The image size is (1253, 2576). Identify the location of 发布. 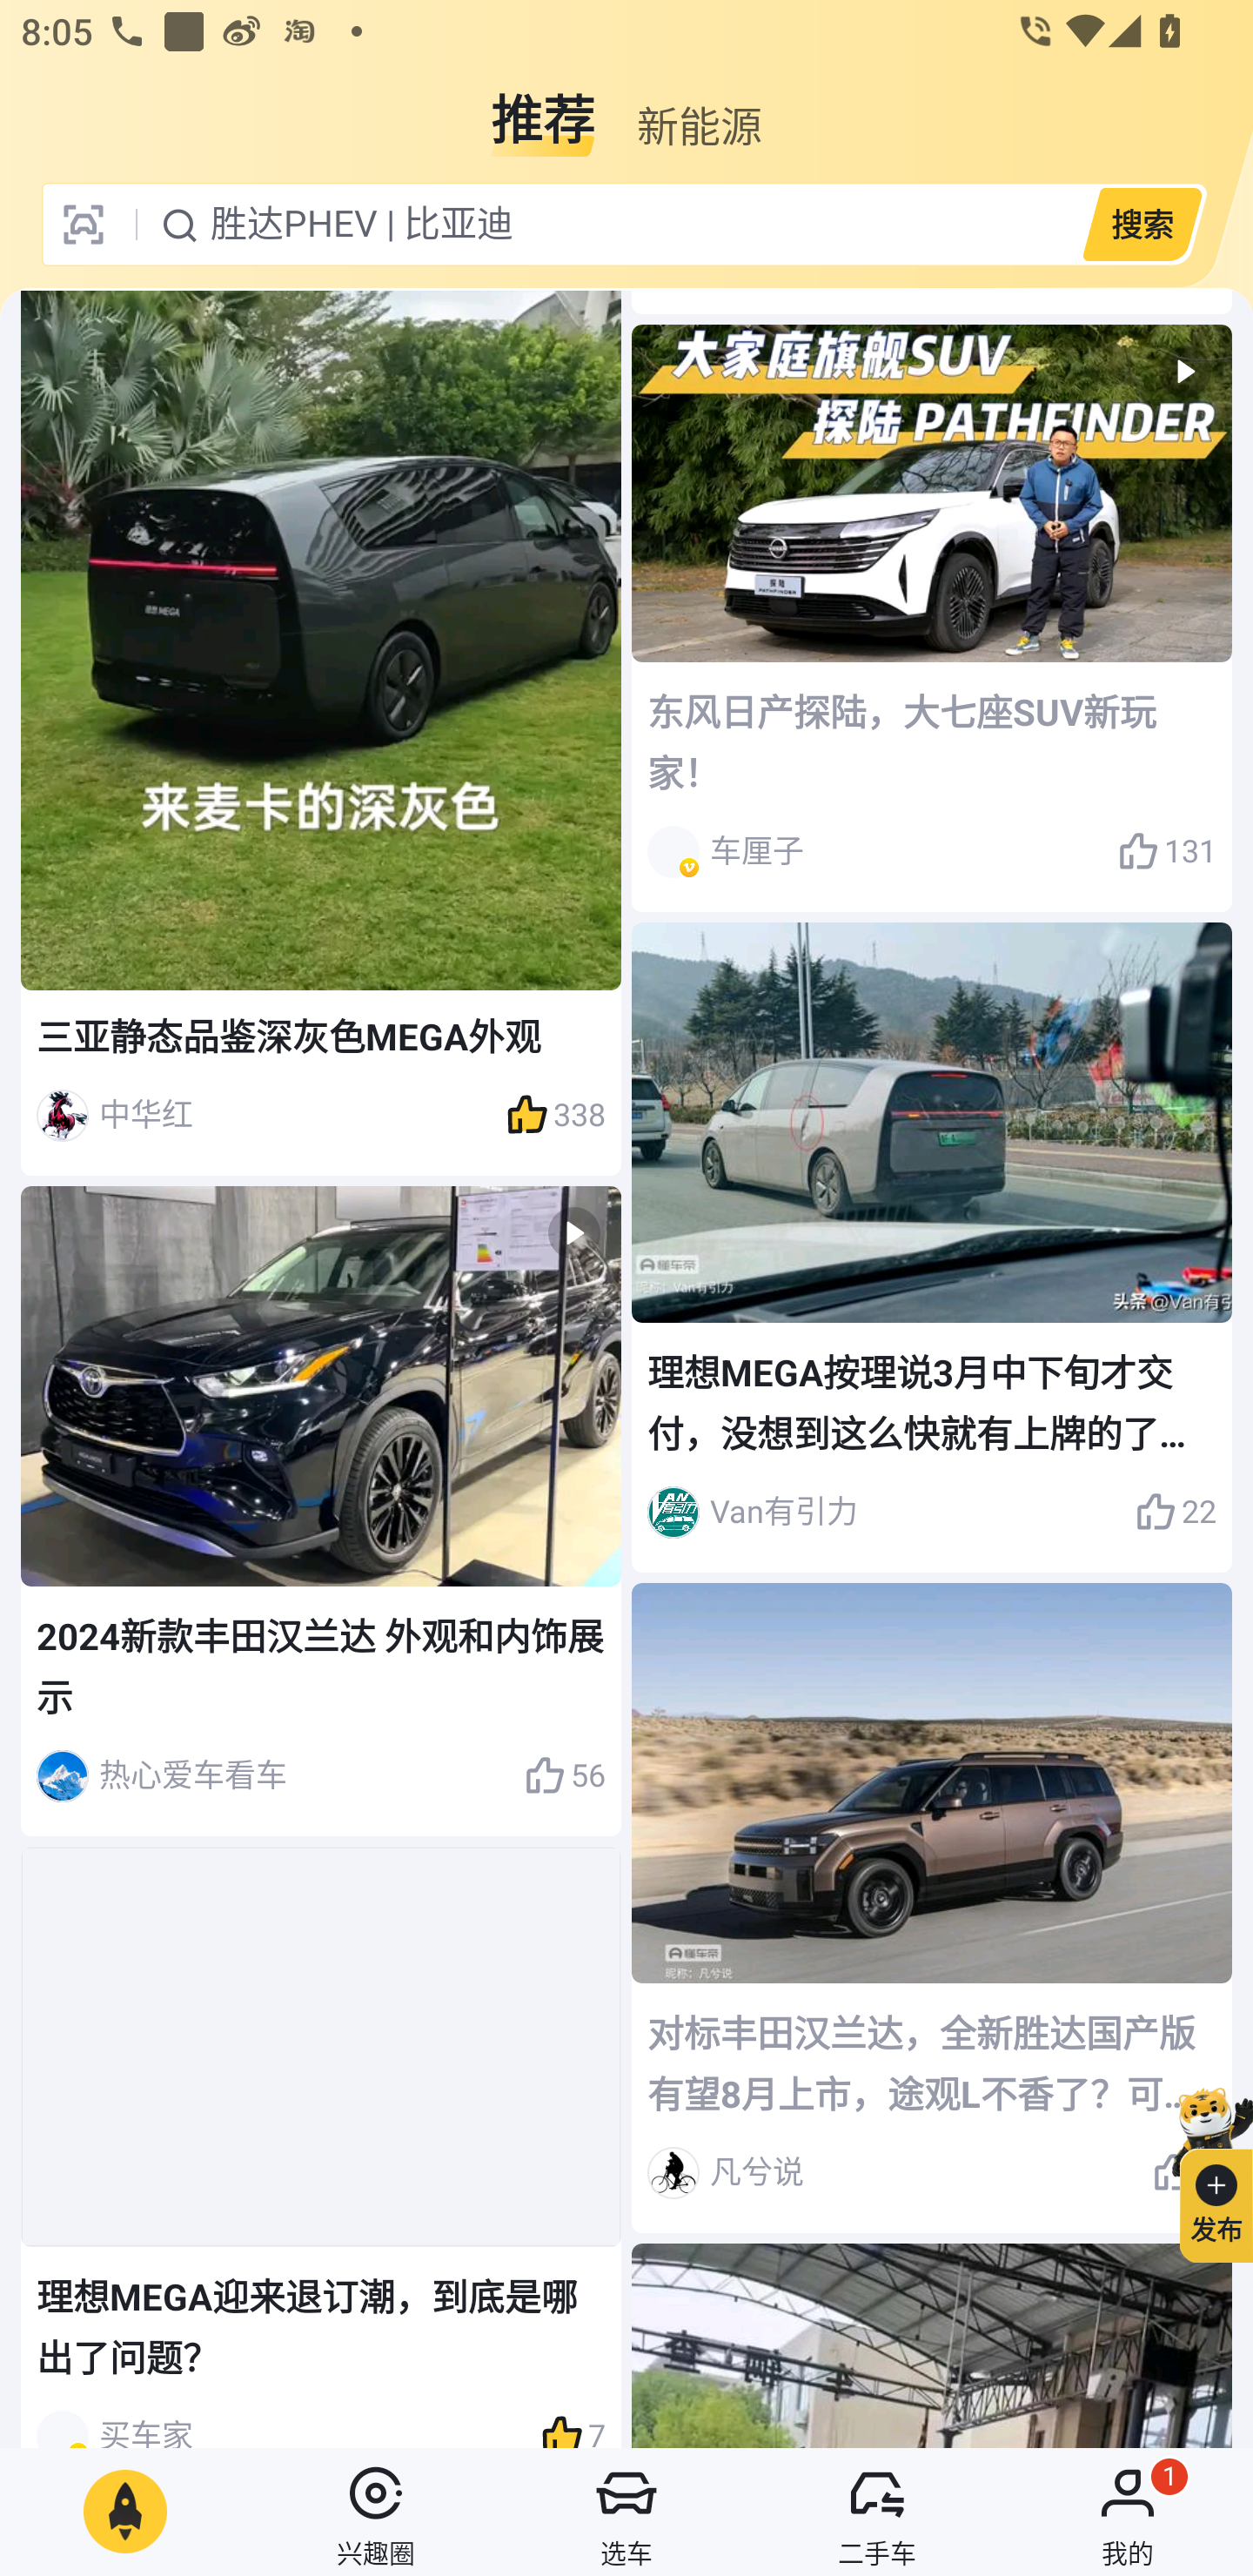
(1203, 2170).